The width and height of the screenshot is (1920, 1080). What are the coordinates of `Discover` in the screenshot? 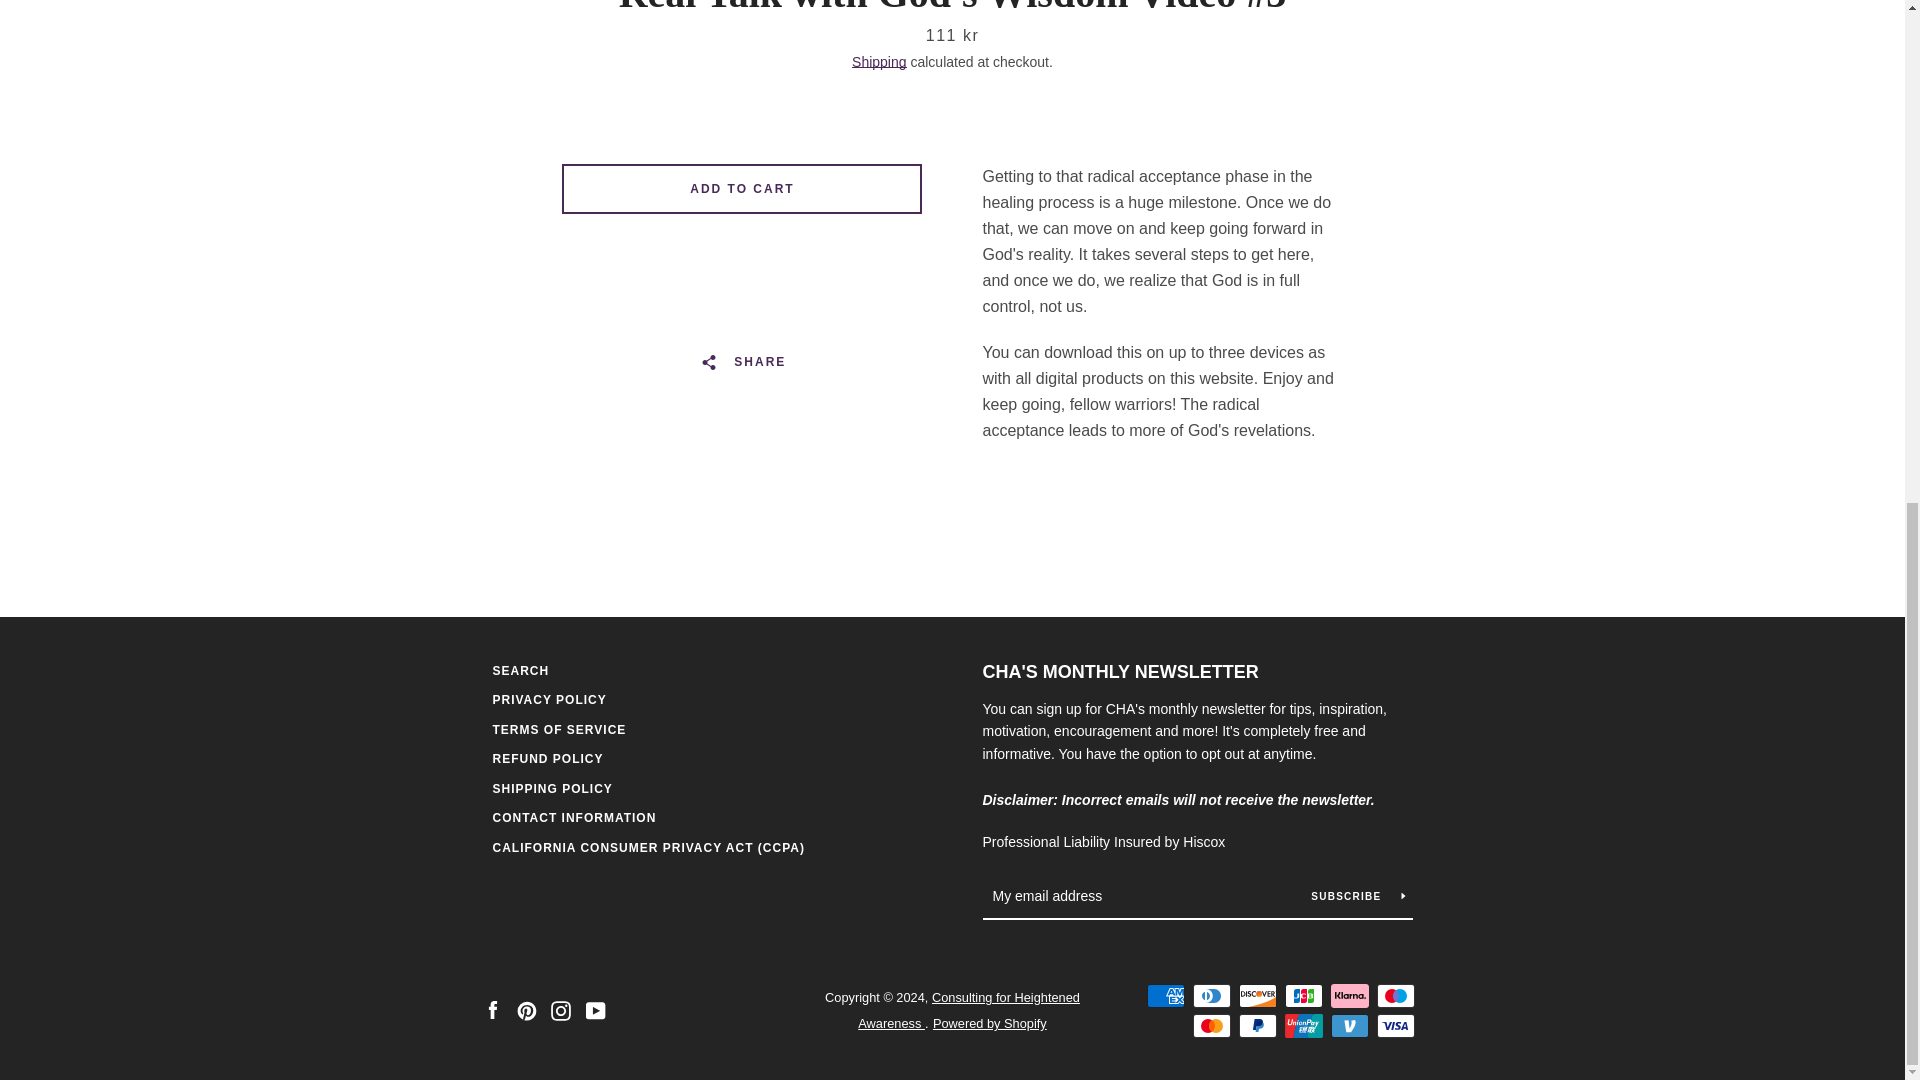 It's located at (1257, 58).